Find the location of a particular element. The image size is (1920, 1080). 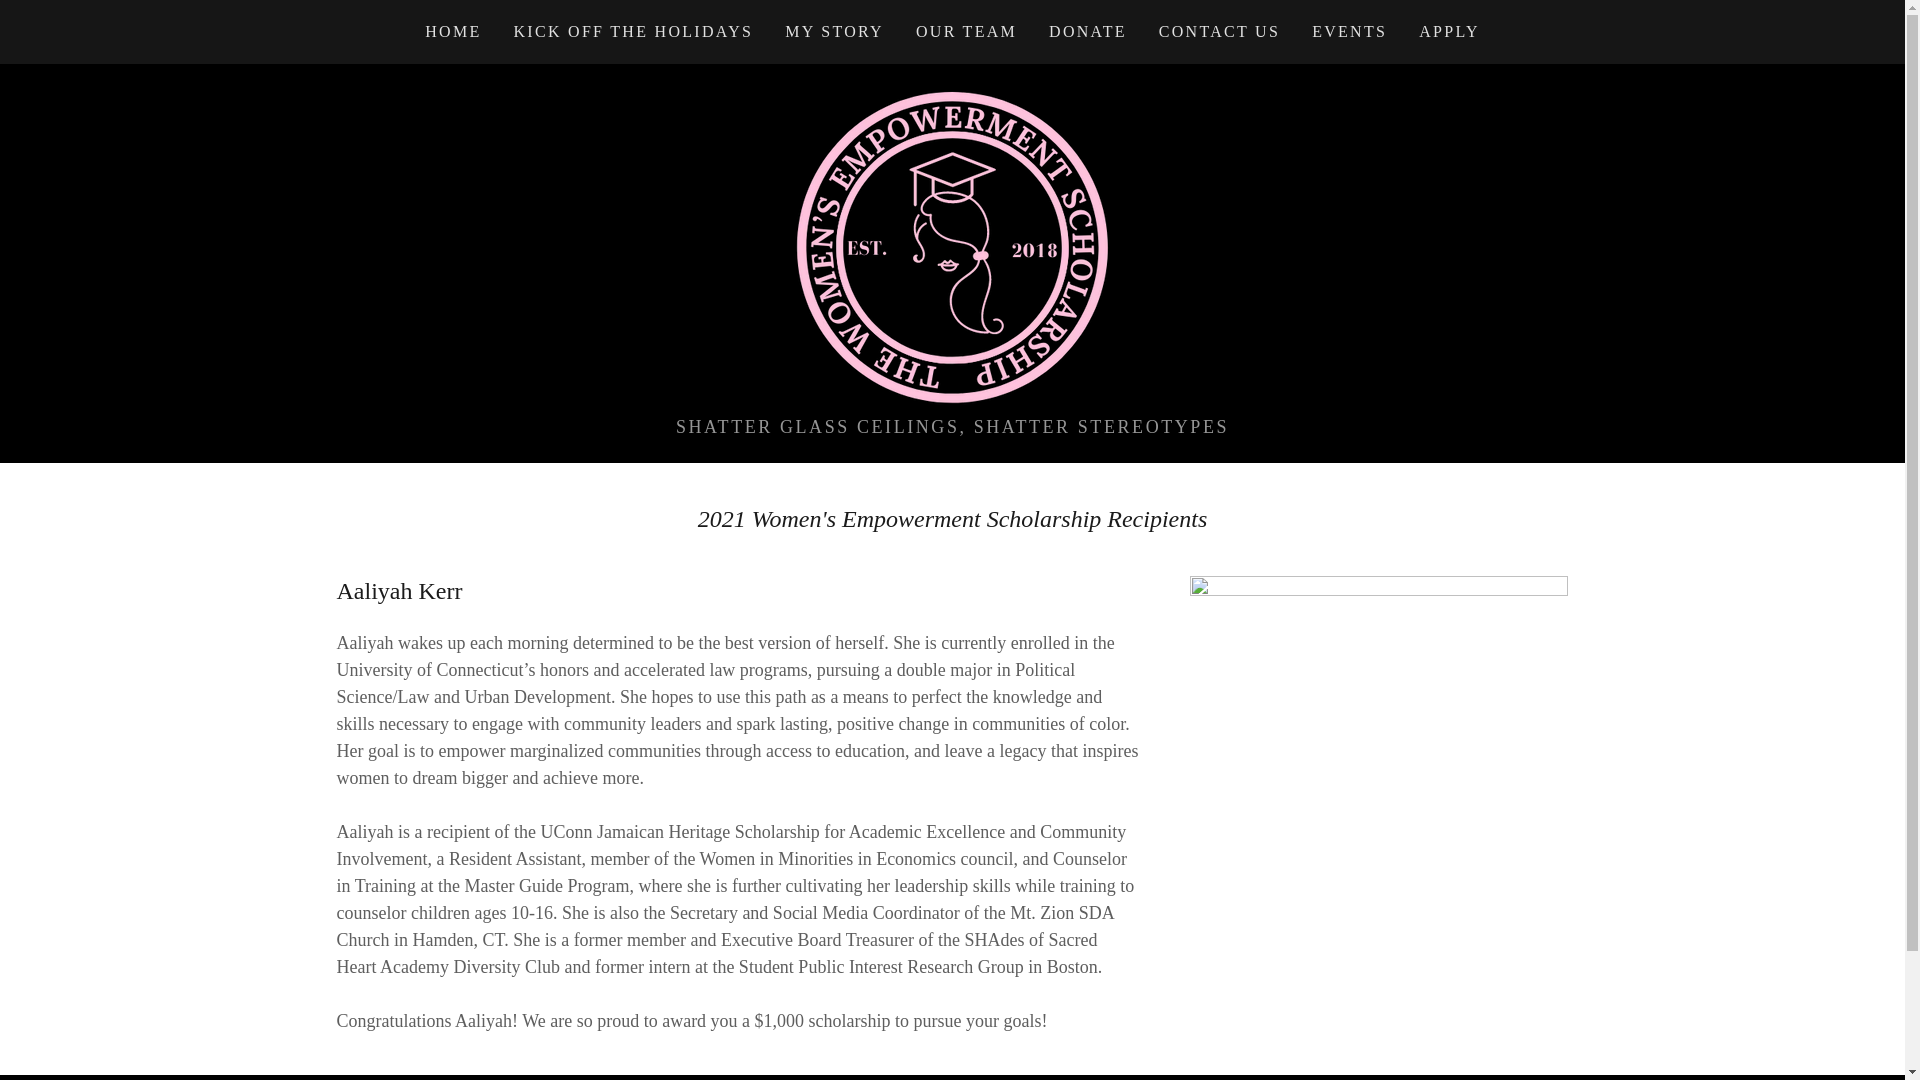

MY STORY is located at coordinates (1450, 32).